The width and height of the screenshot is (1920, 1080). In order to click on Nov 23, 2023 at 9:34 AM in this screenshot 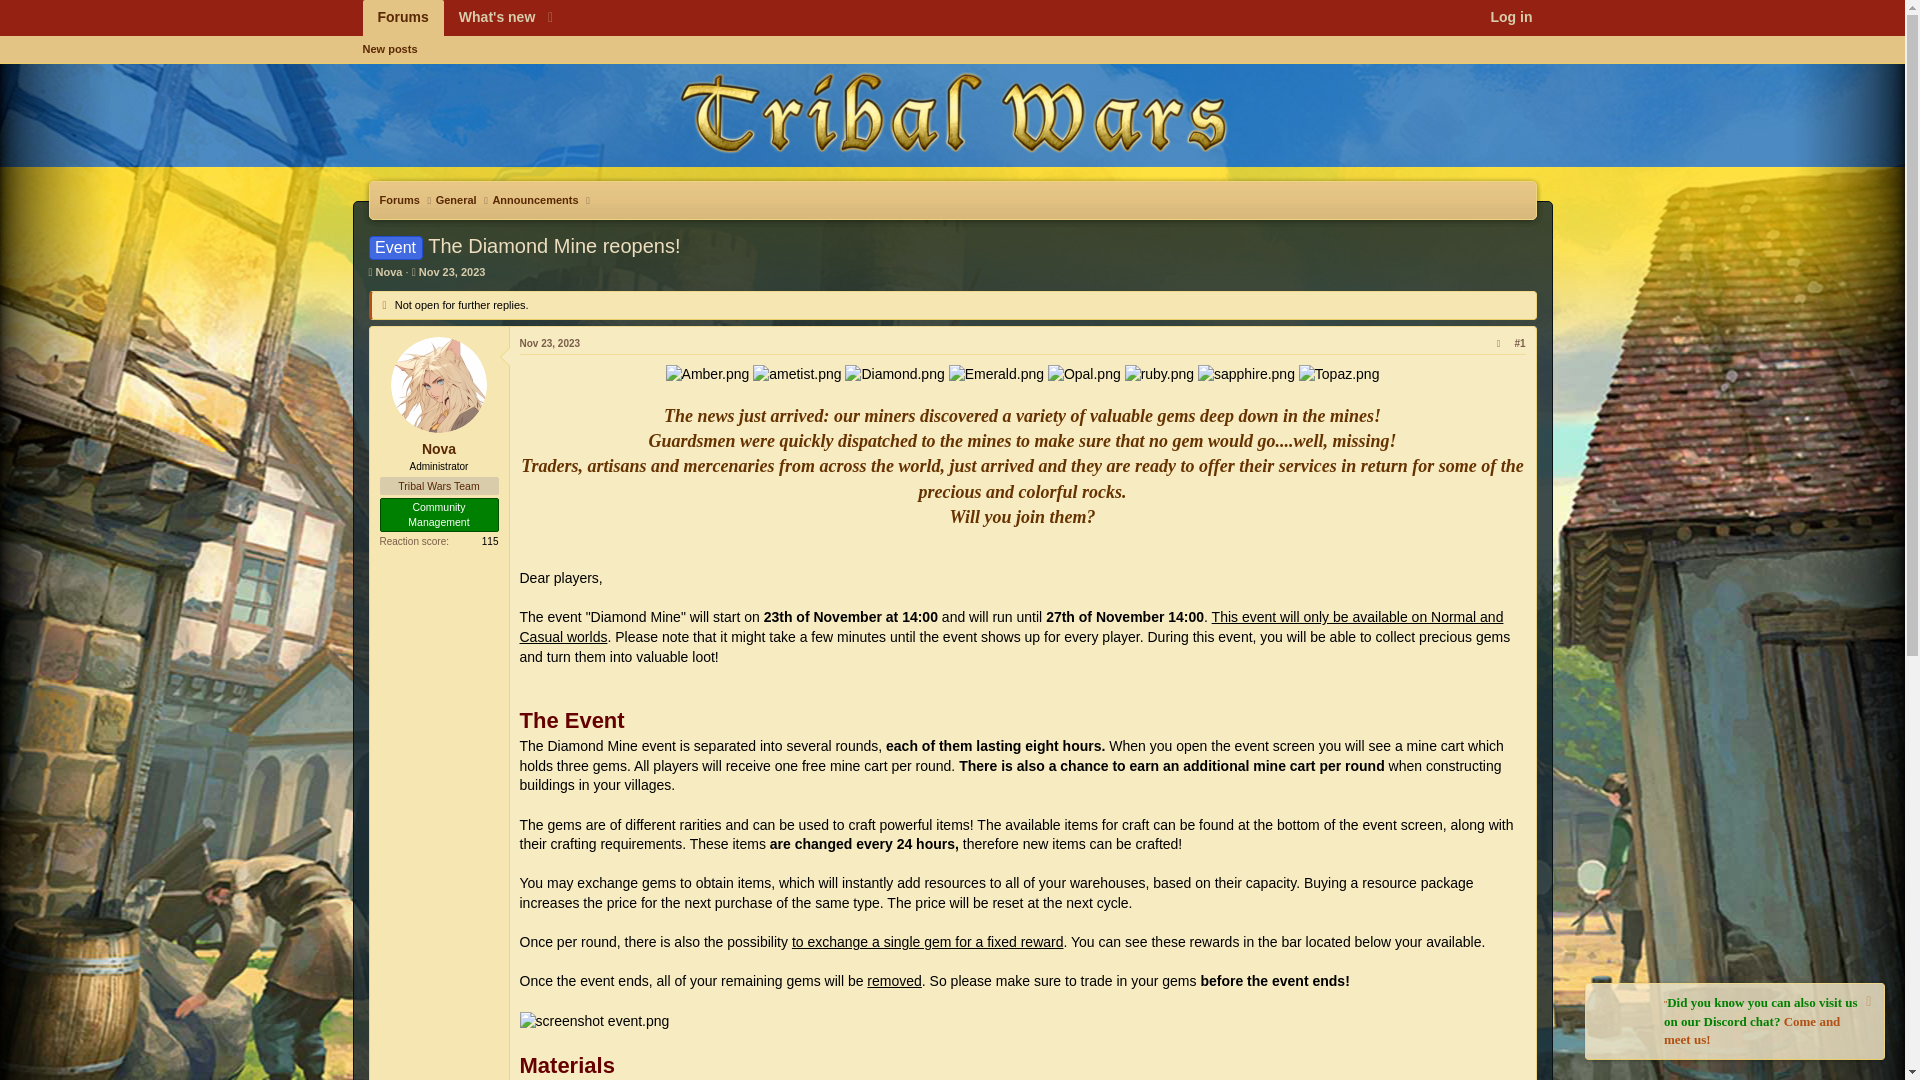, I will do `click(452, 271)`.